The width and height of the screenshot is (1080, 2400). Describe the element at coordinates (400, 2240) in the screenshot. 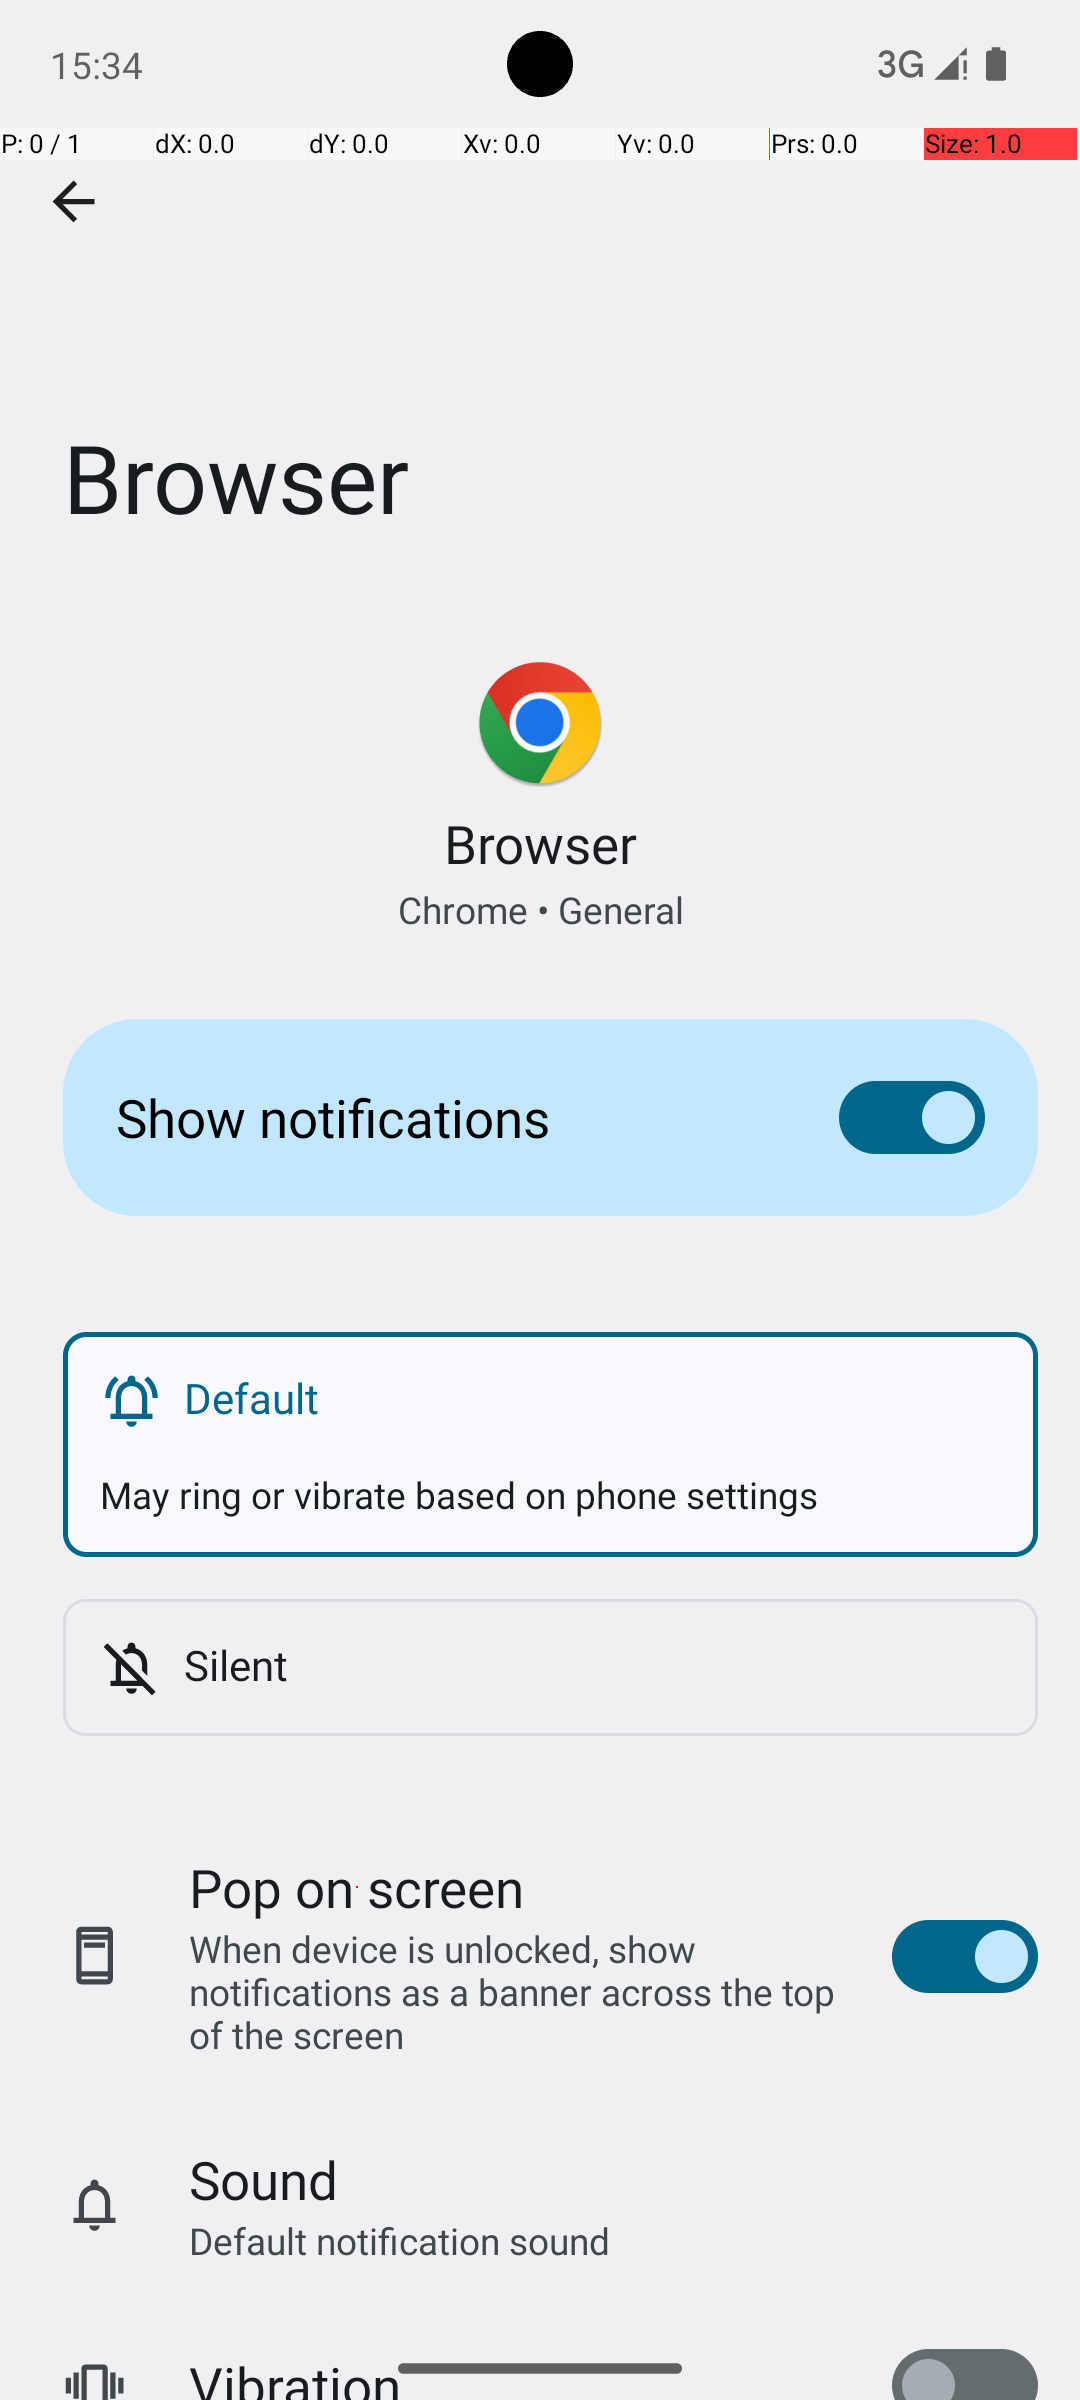

I see `Default notification sound` at that location.